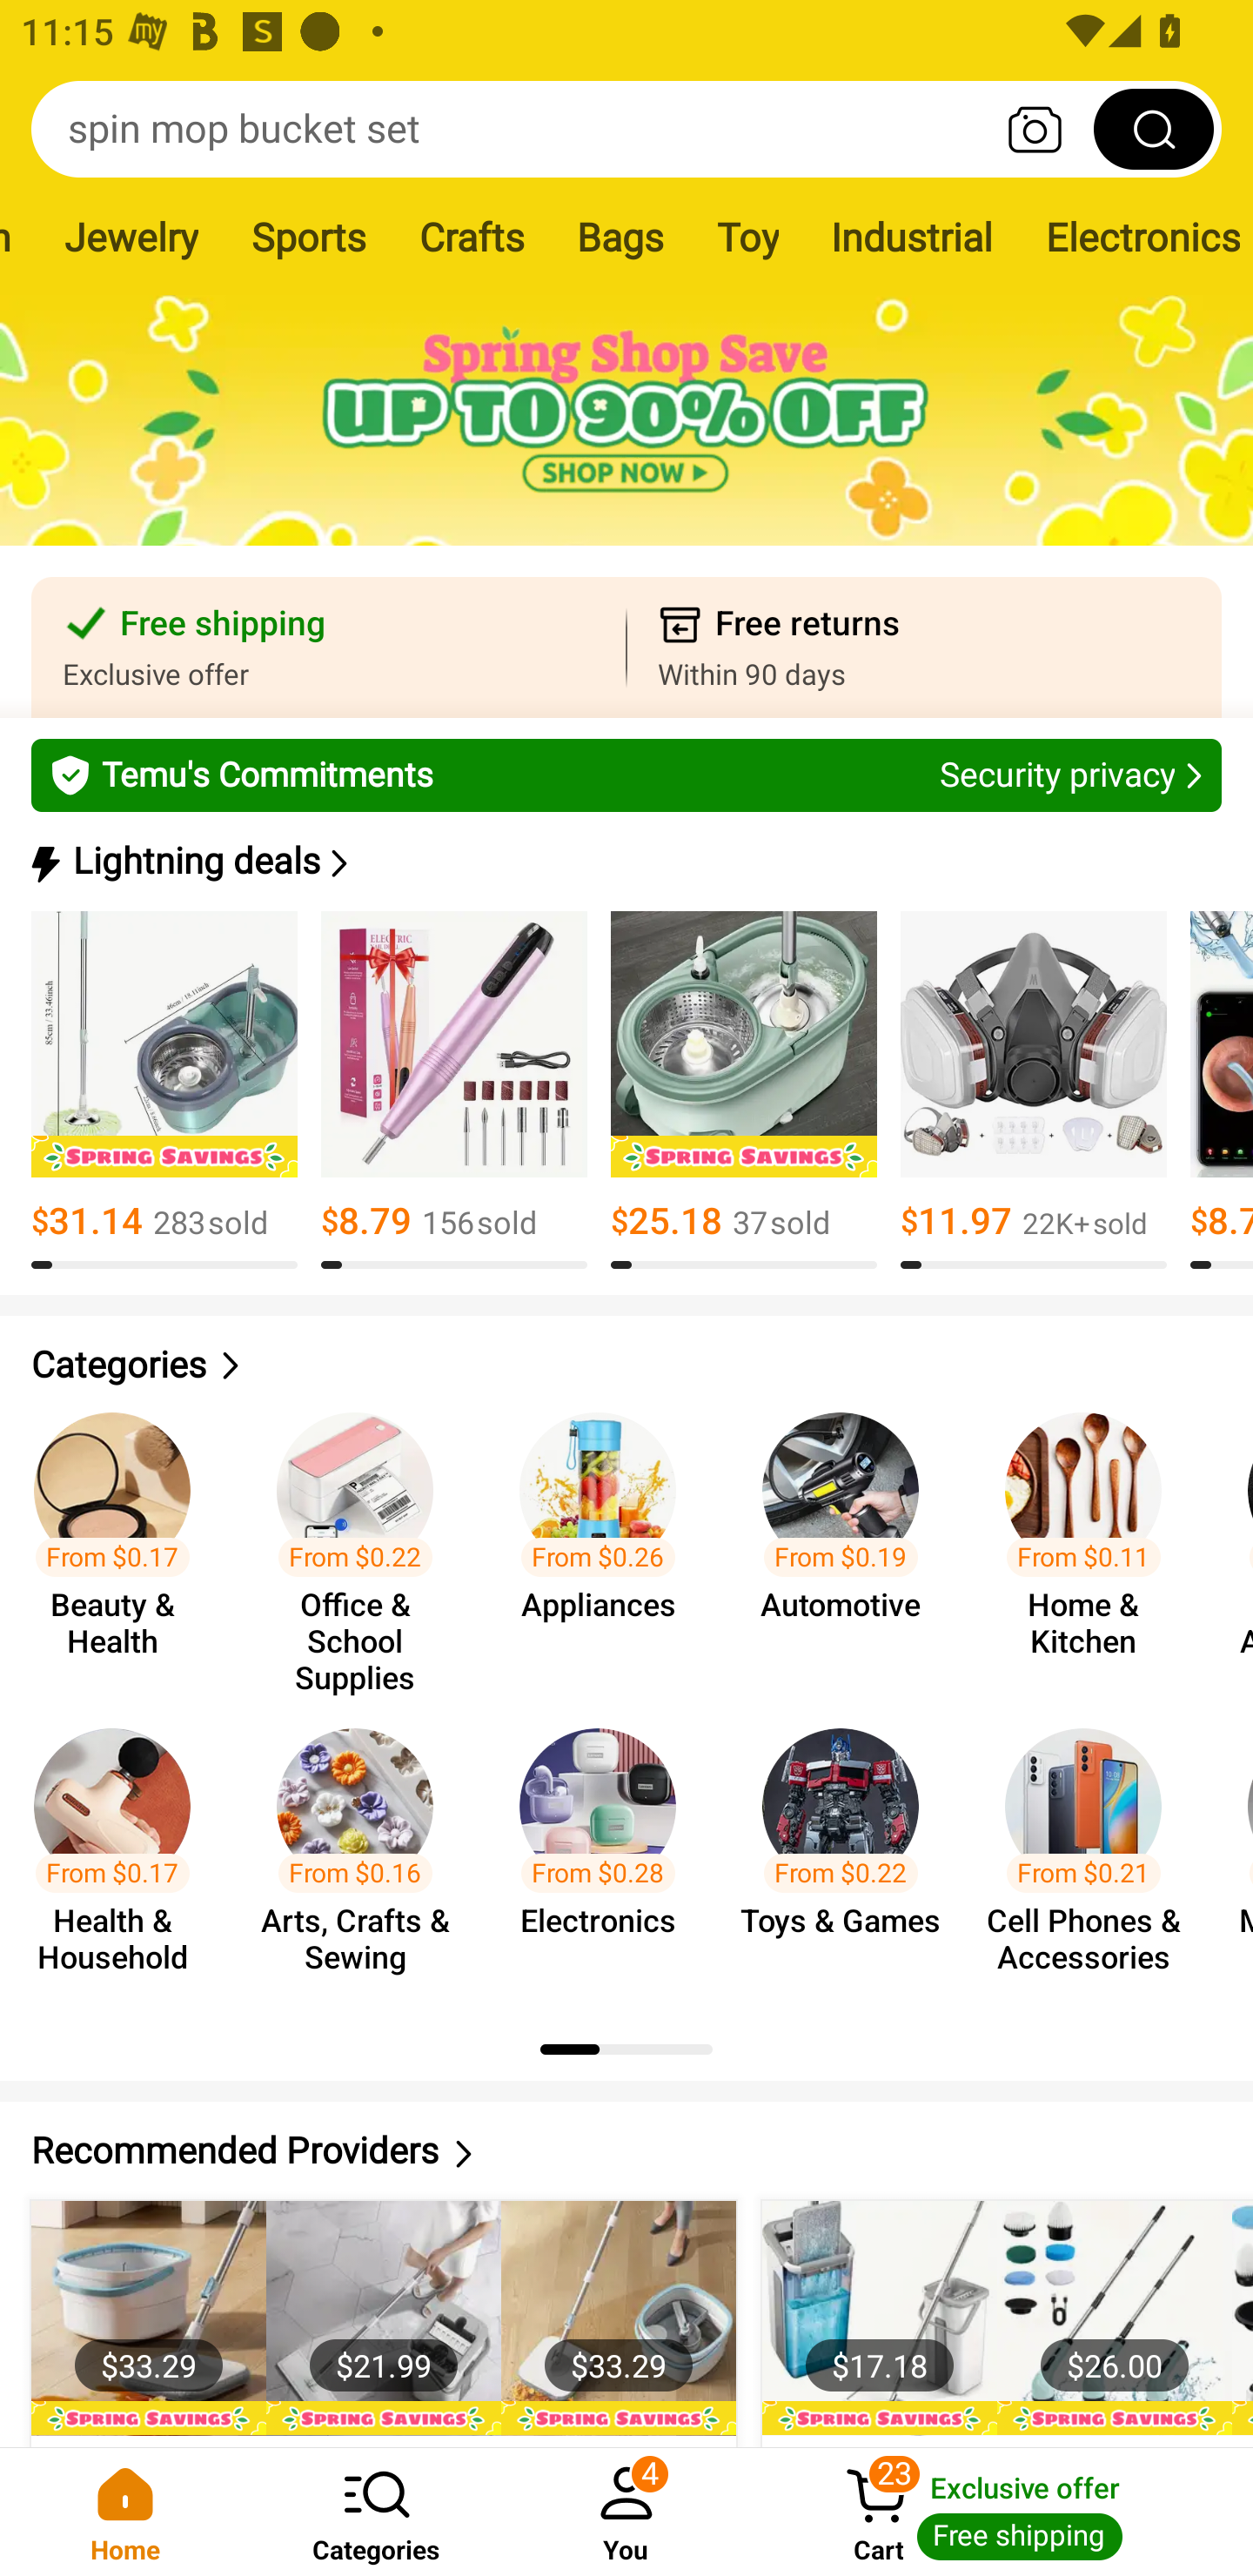  Describe the element at coordinates (911, 237) in the screenshot. I see `Industrial` at that location.